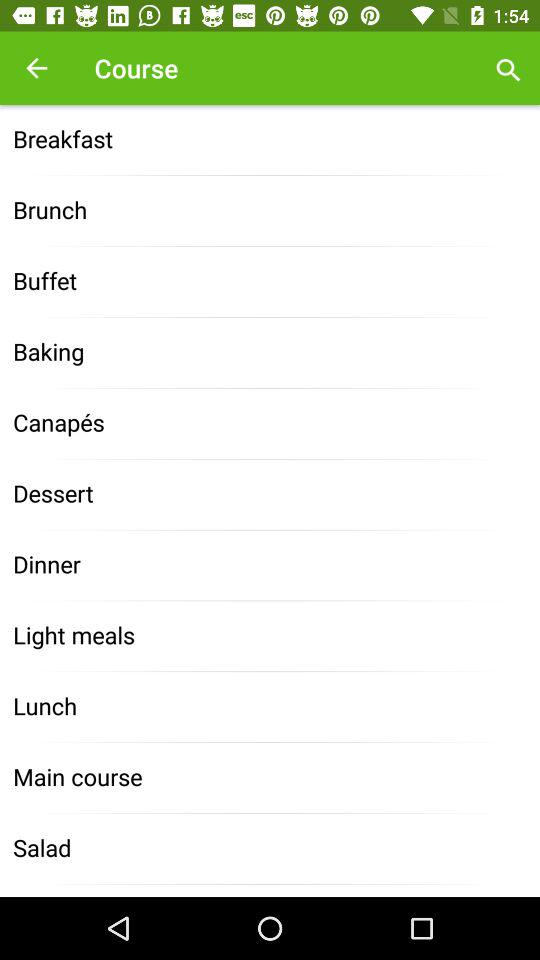  I want to click on press the icon below the brunch item, so click(270, 282).